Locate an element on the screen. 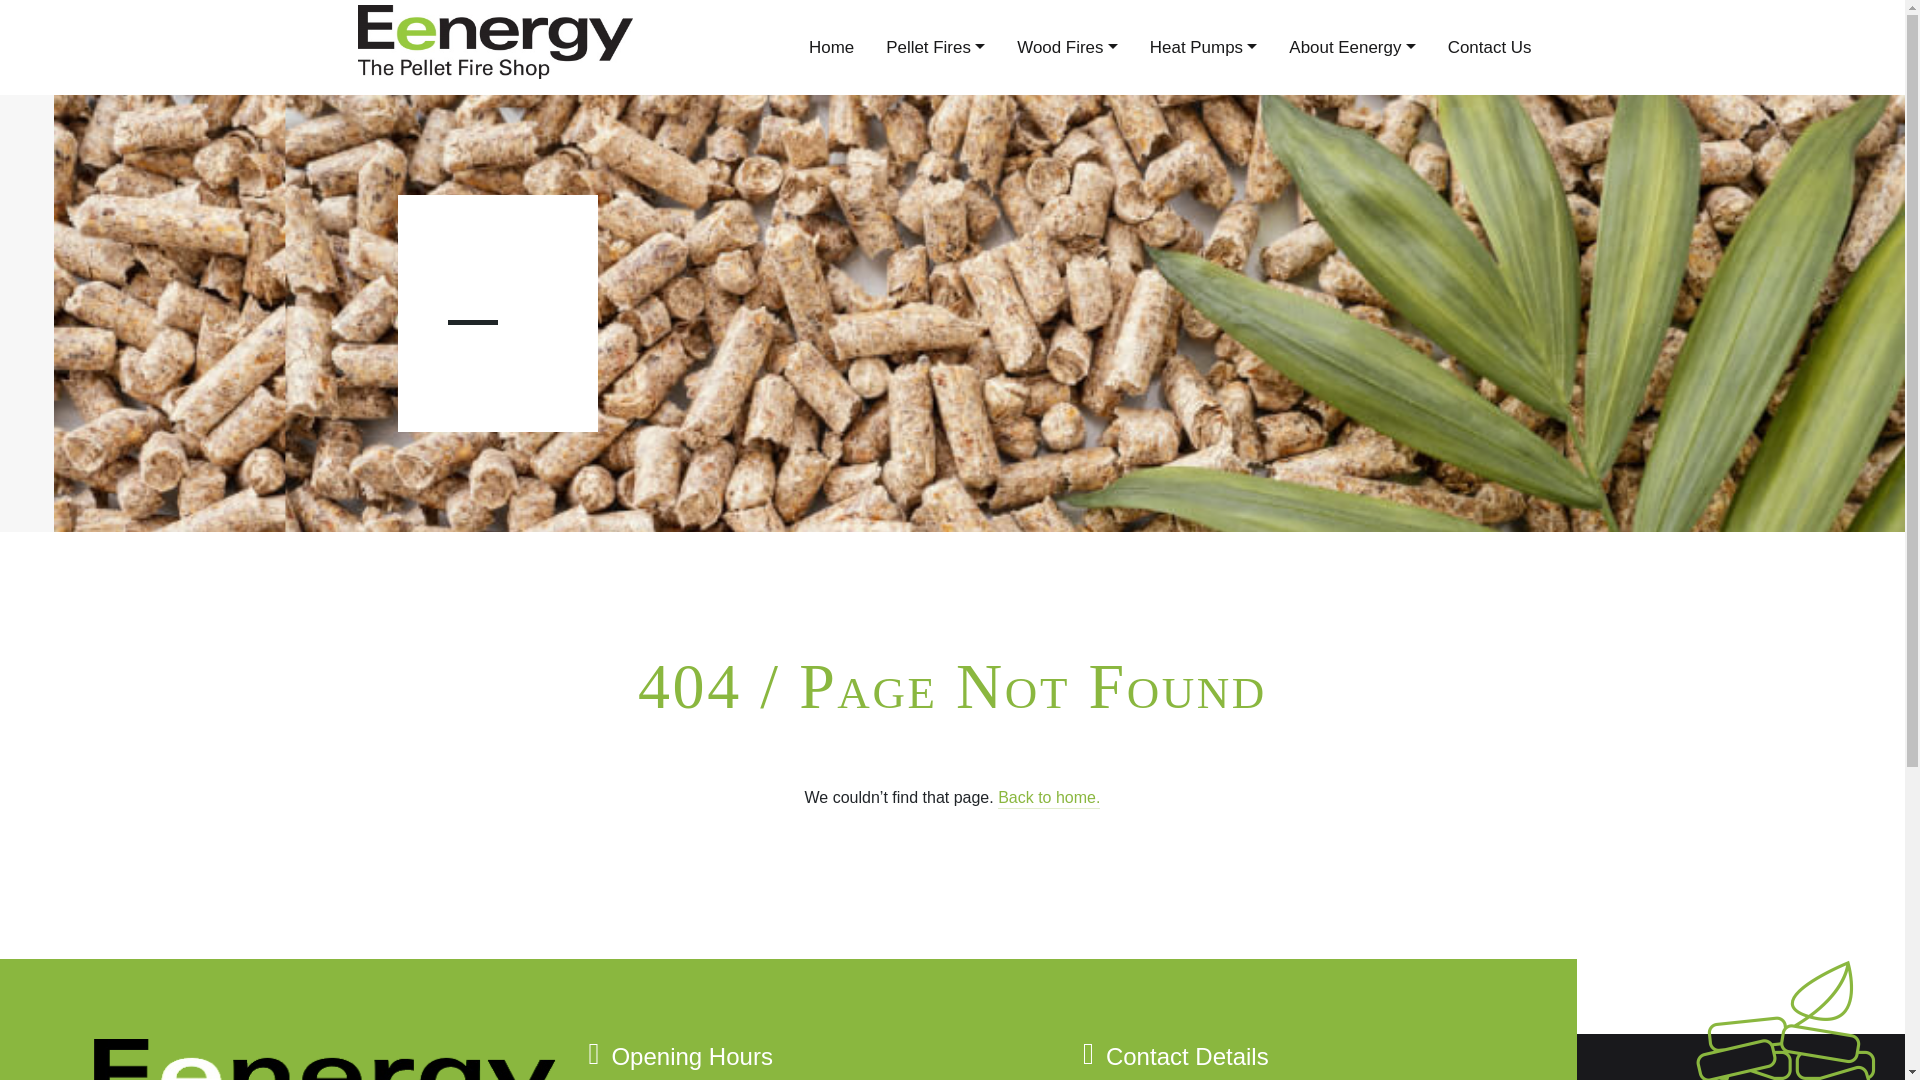 This screenshot has height=1080, width=1920. Pellet Fires is located at coordinates (934, 47).